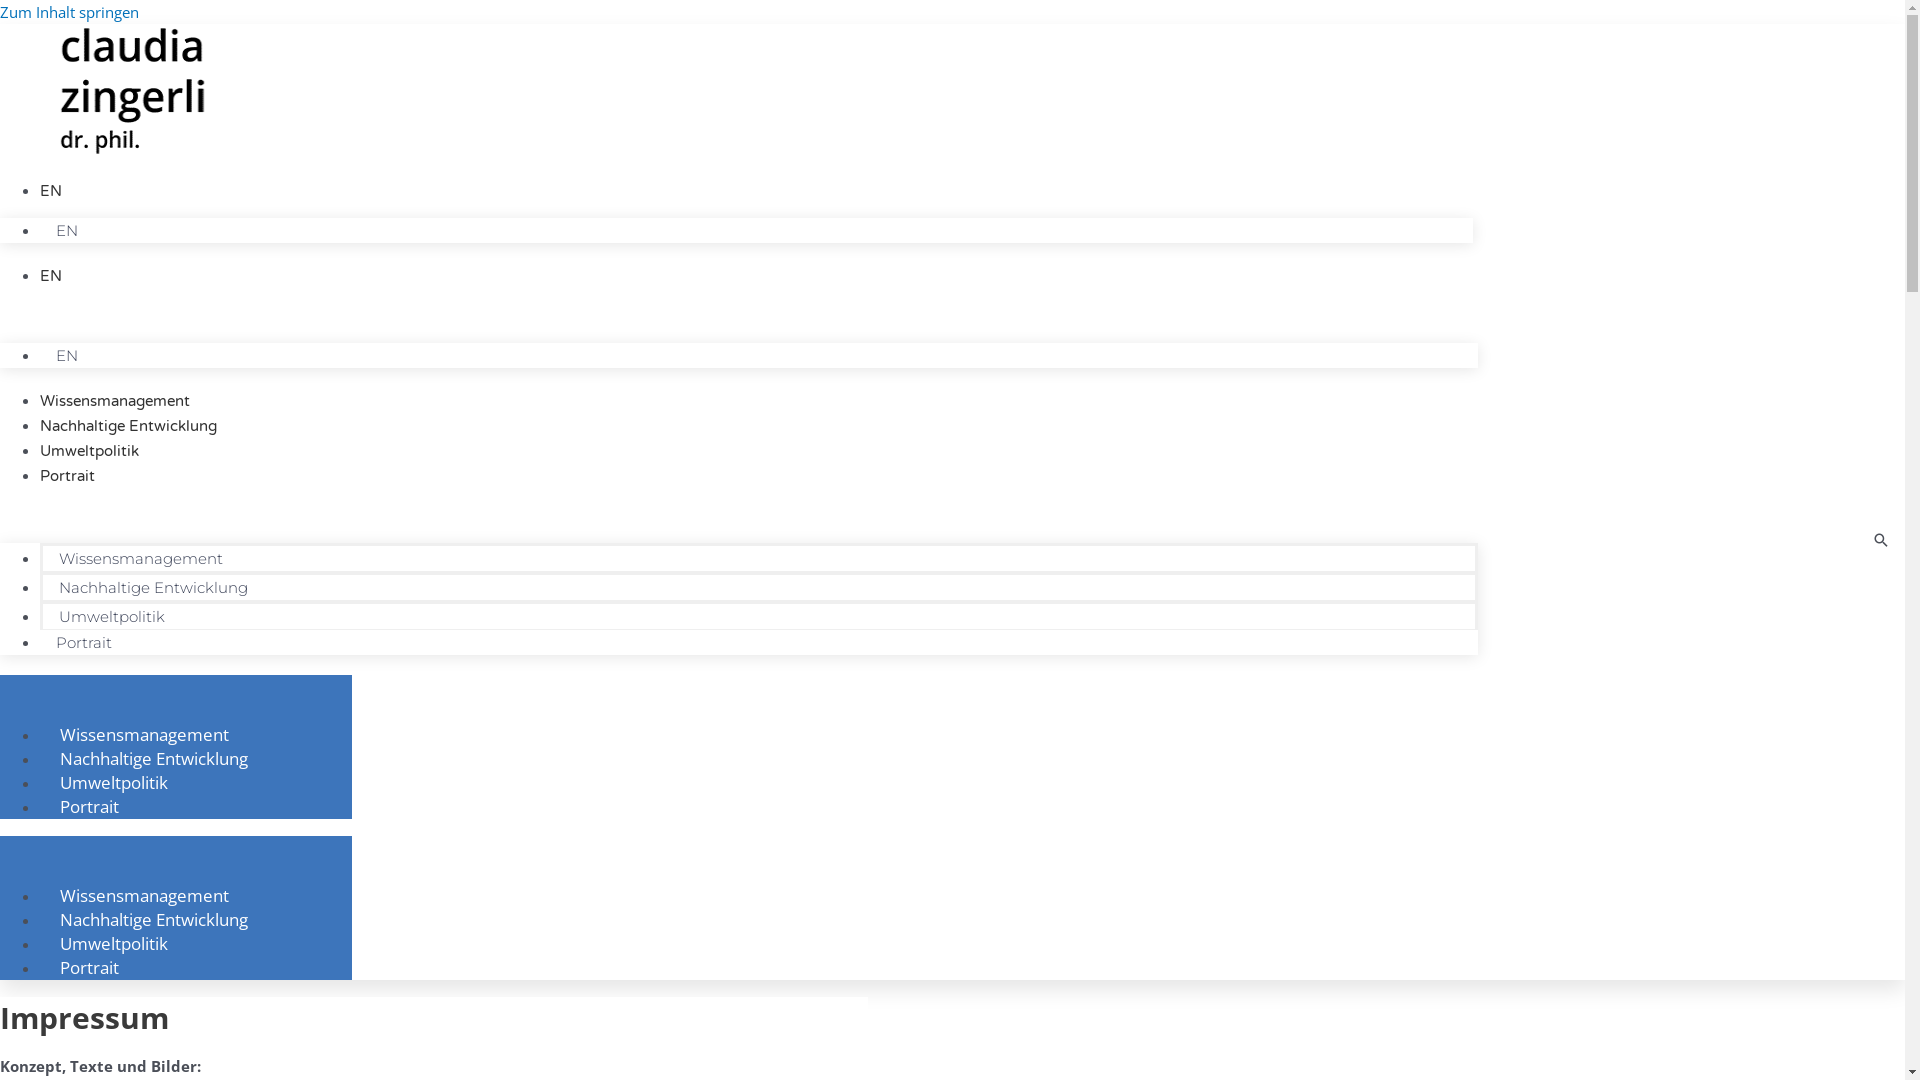 Image resolution: width=1920 pixels, height=1080 pixels. I want to click on Wissensmanagement, so click(144, 895).